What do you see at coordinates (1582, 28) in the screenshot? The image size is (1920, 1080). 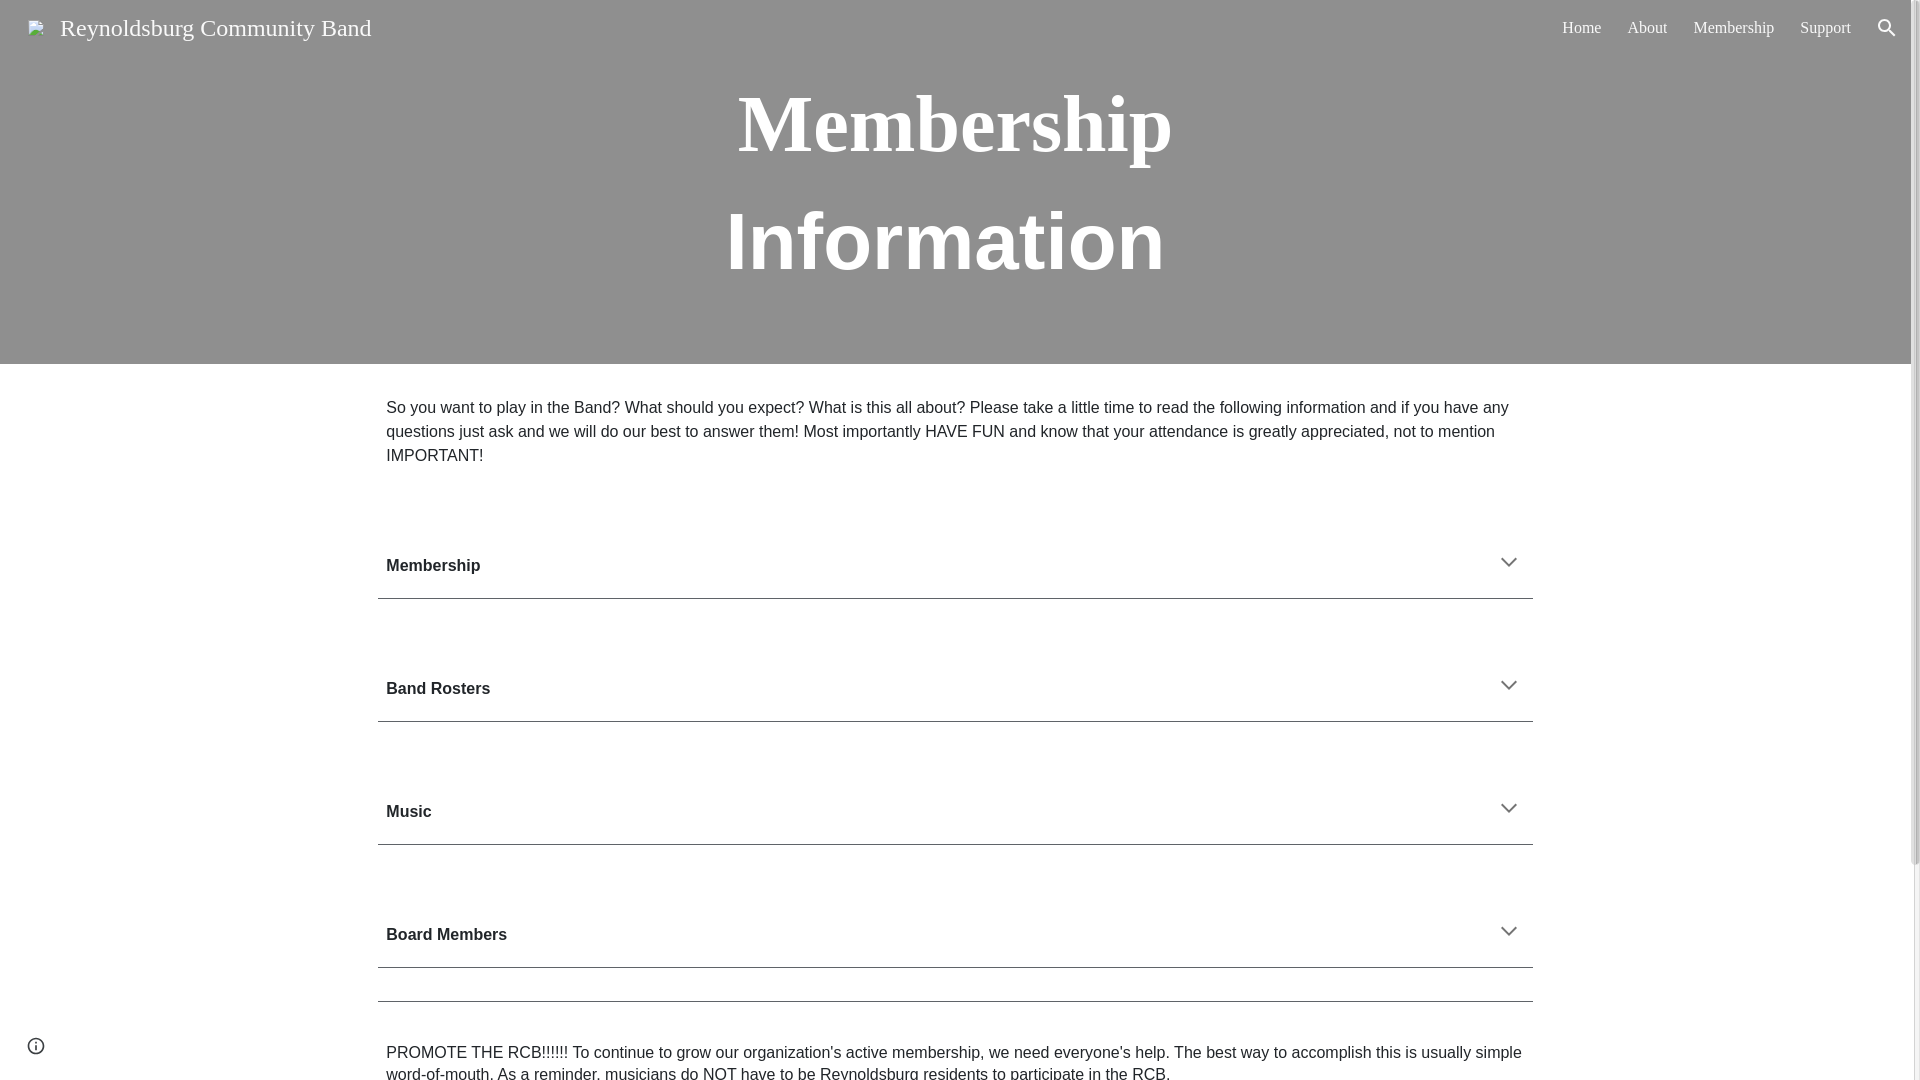 I see `Home` at bounding box center [1582, 28].